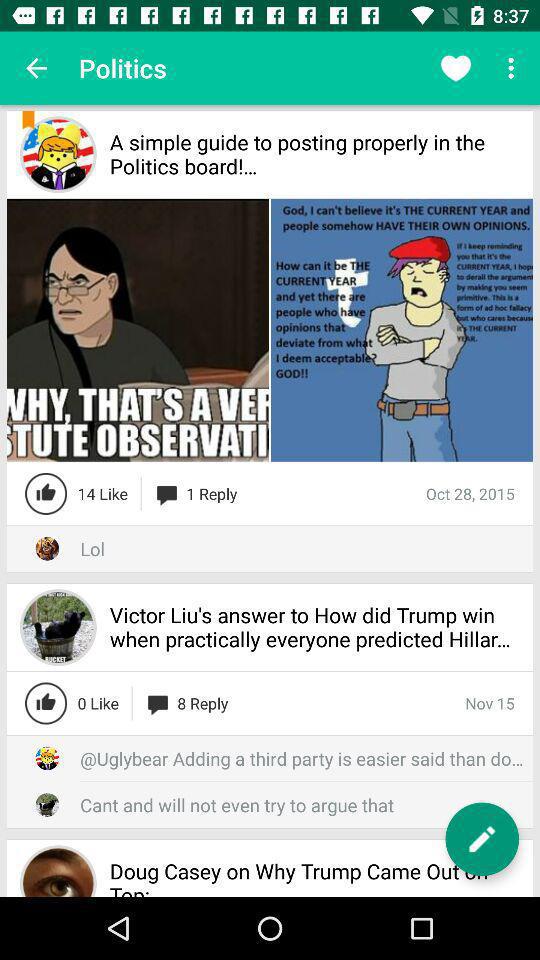 Image resolution: width=540 pixels, height=960 pixels. Describe the element at coordinates (36, 68) in the screenshot. I see `turn on the icon to the left of the politics app` at that location.